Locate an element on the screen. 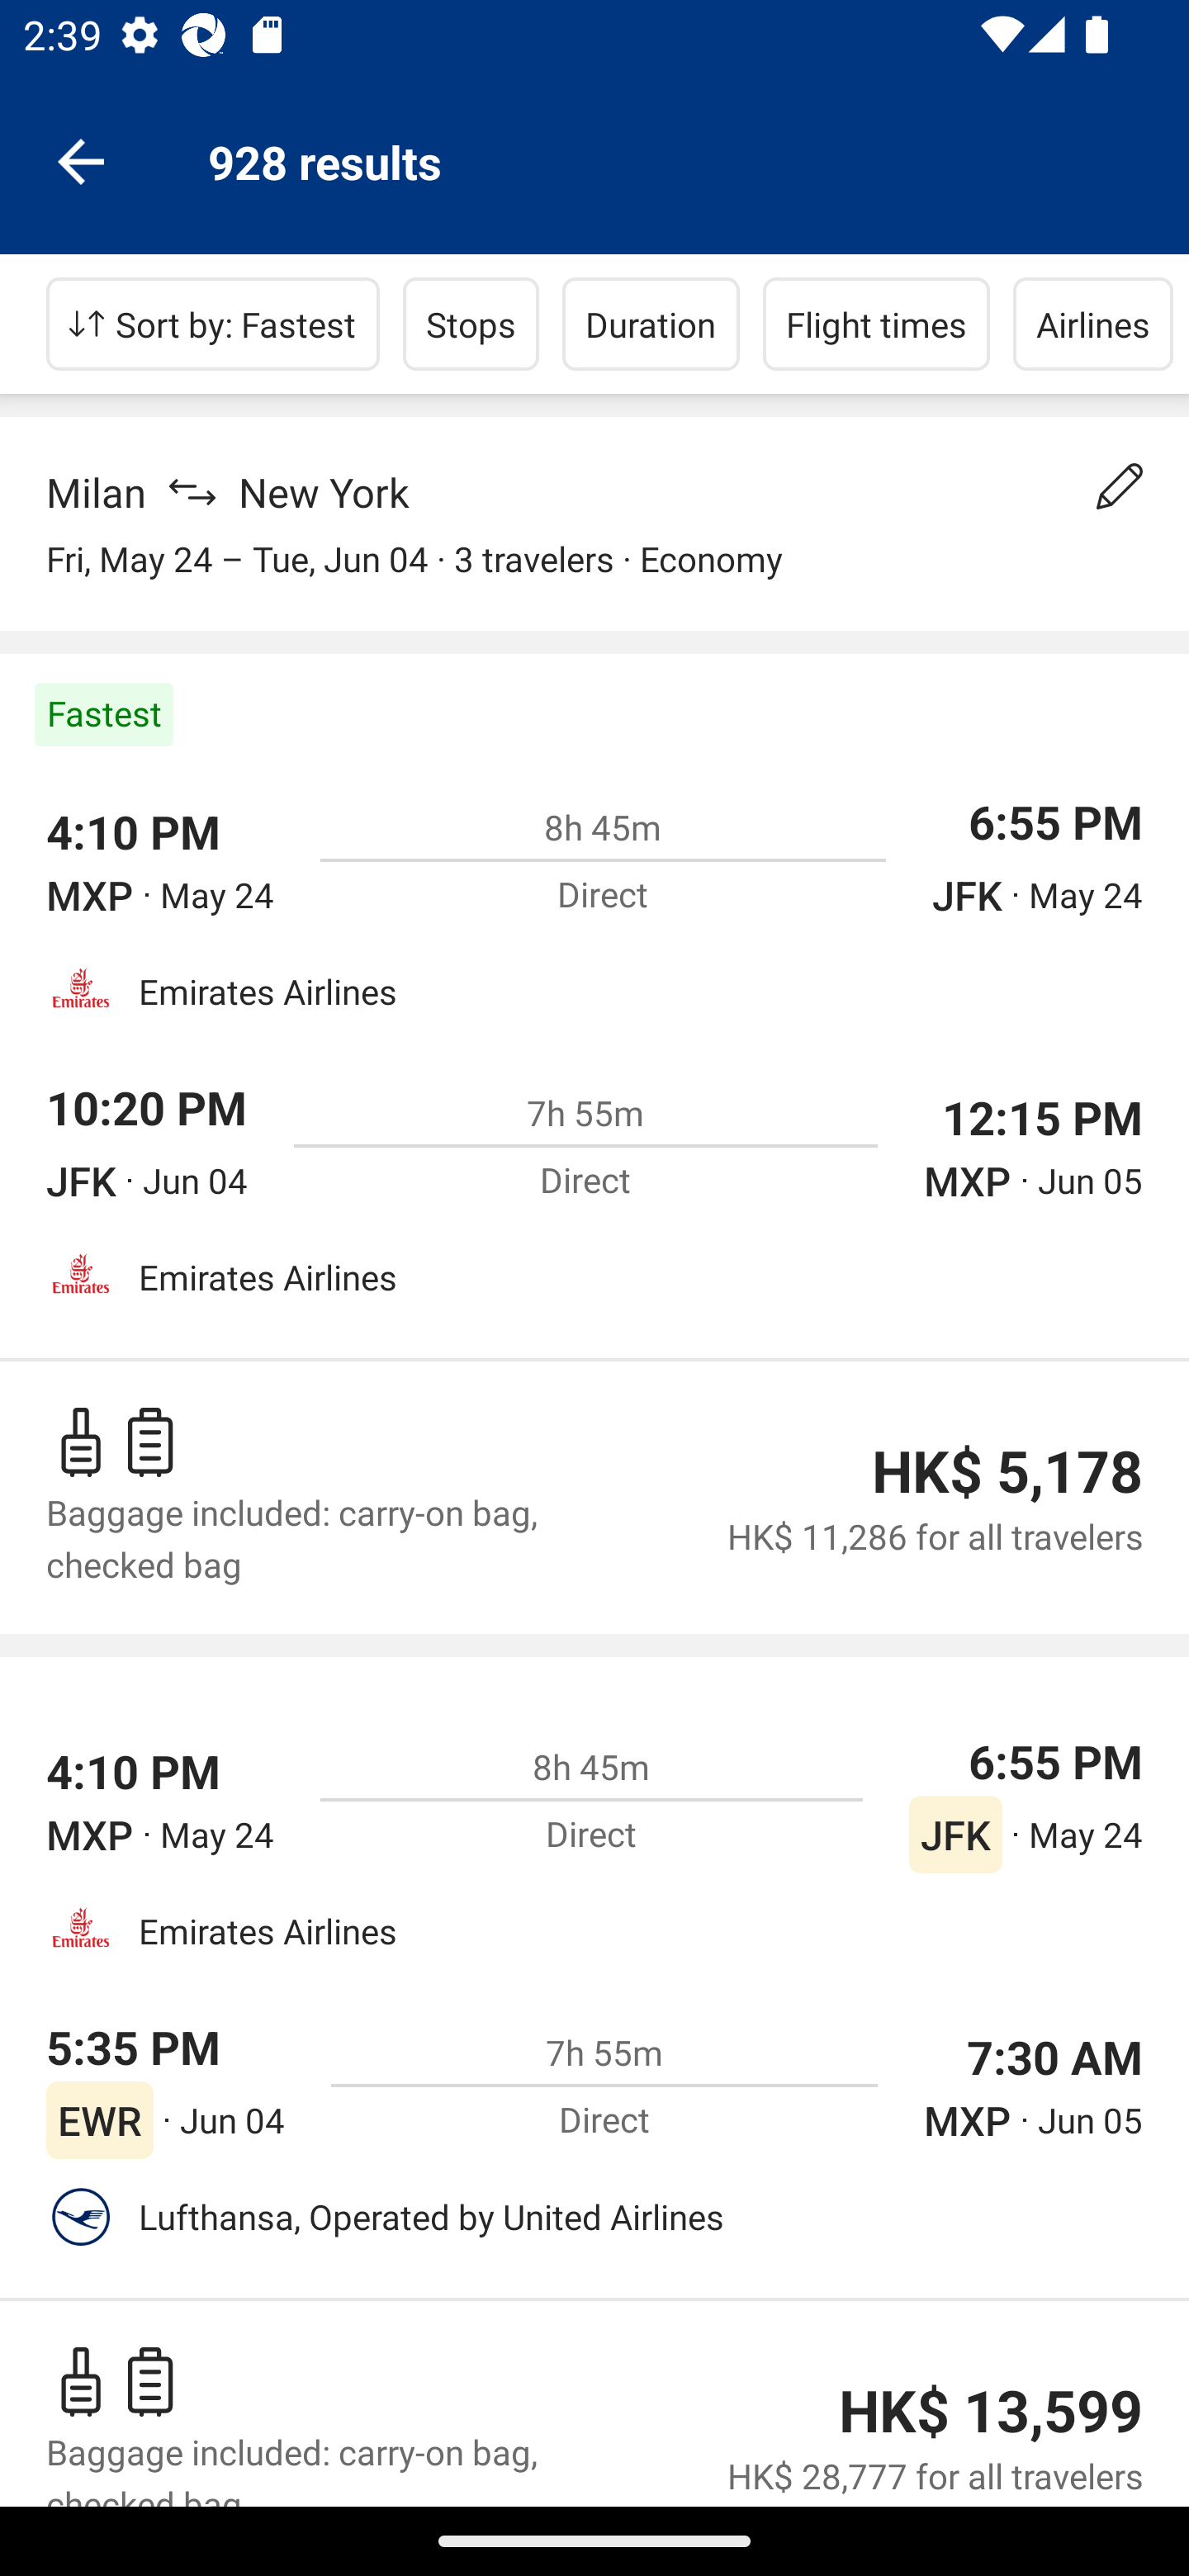  Flight times is located at coordinates (877, 324).